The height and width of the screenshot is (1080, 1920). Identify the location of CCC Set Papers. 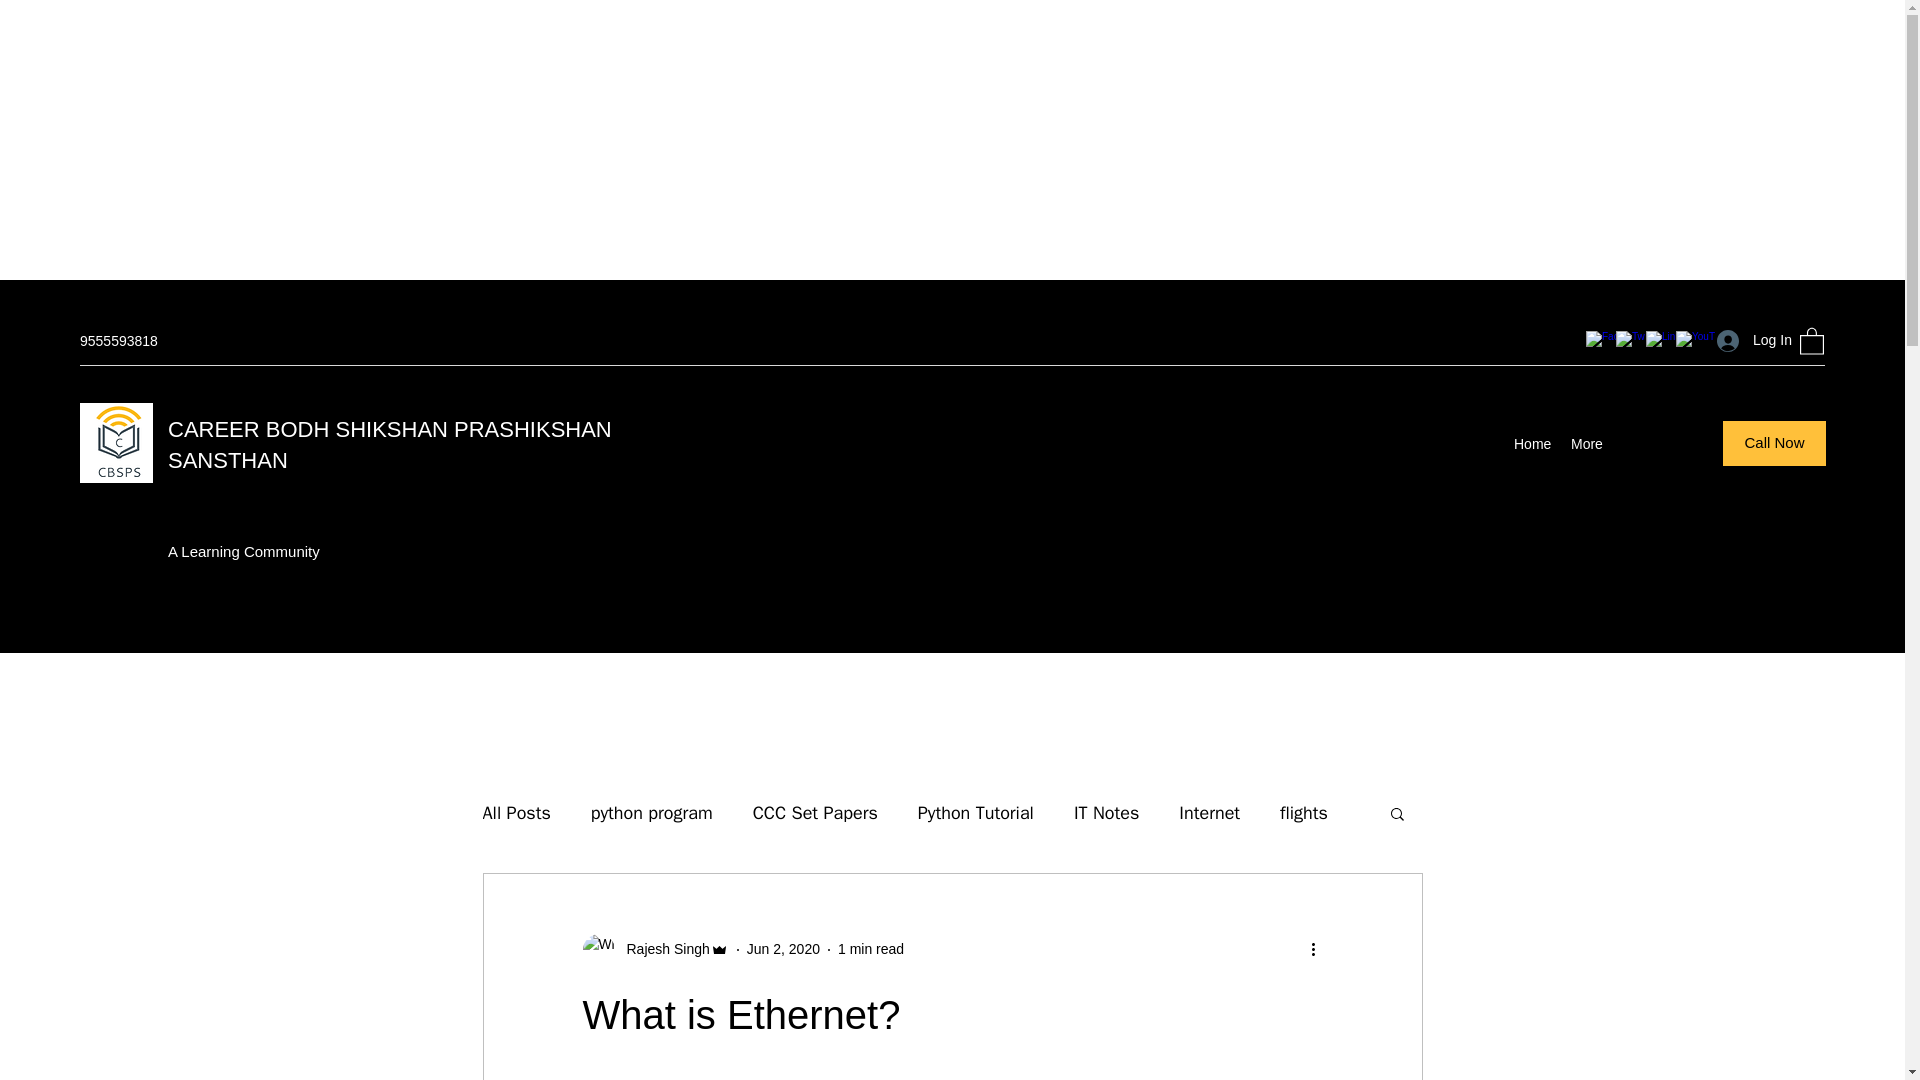
(814, 813).